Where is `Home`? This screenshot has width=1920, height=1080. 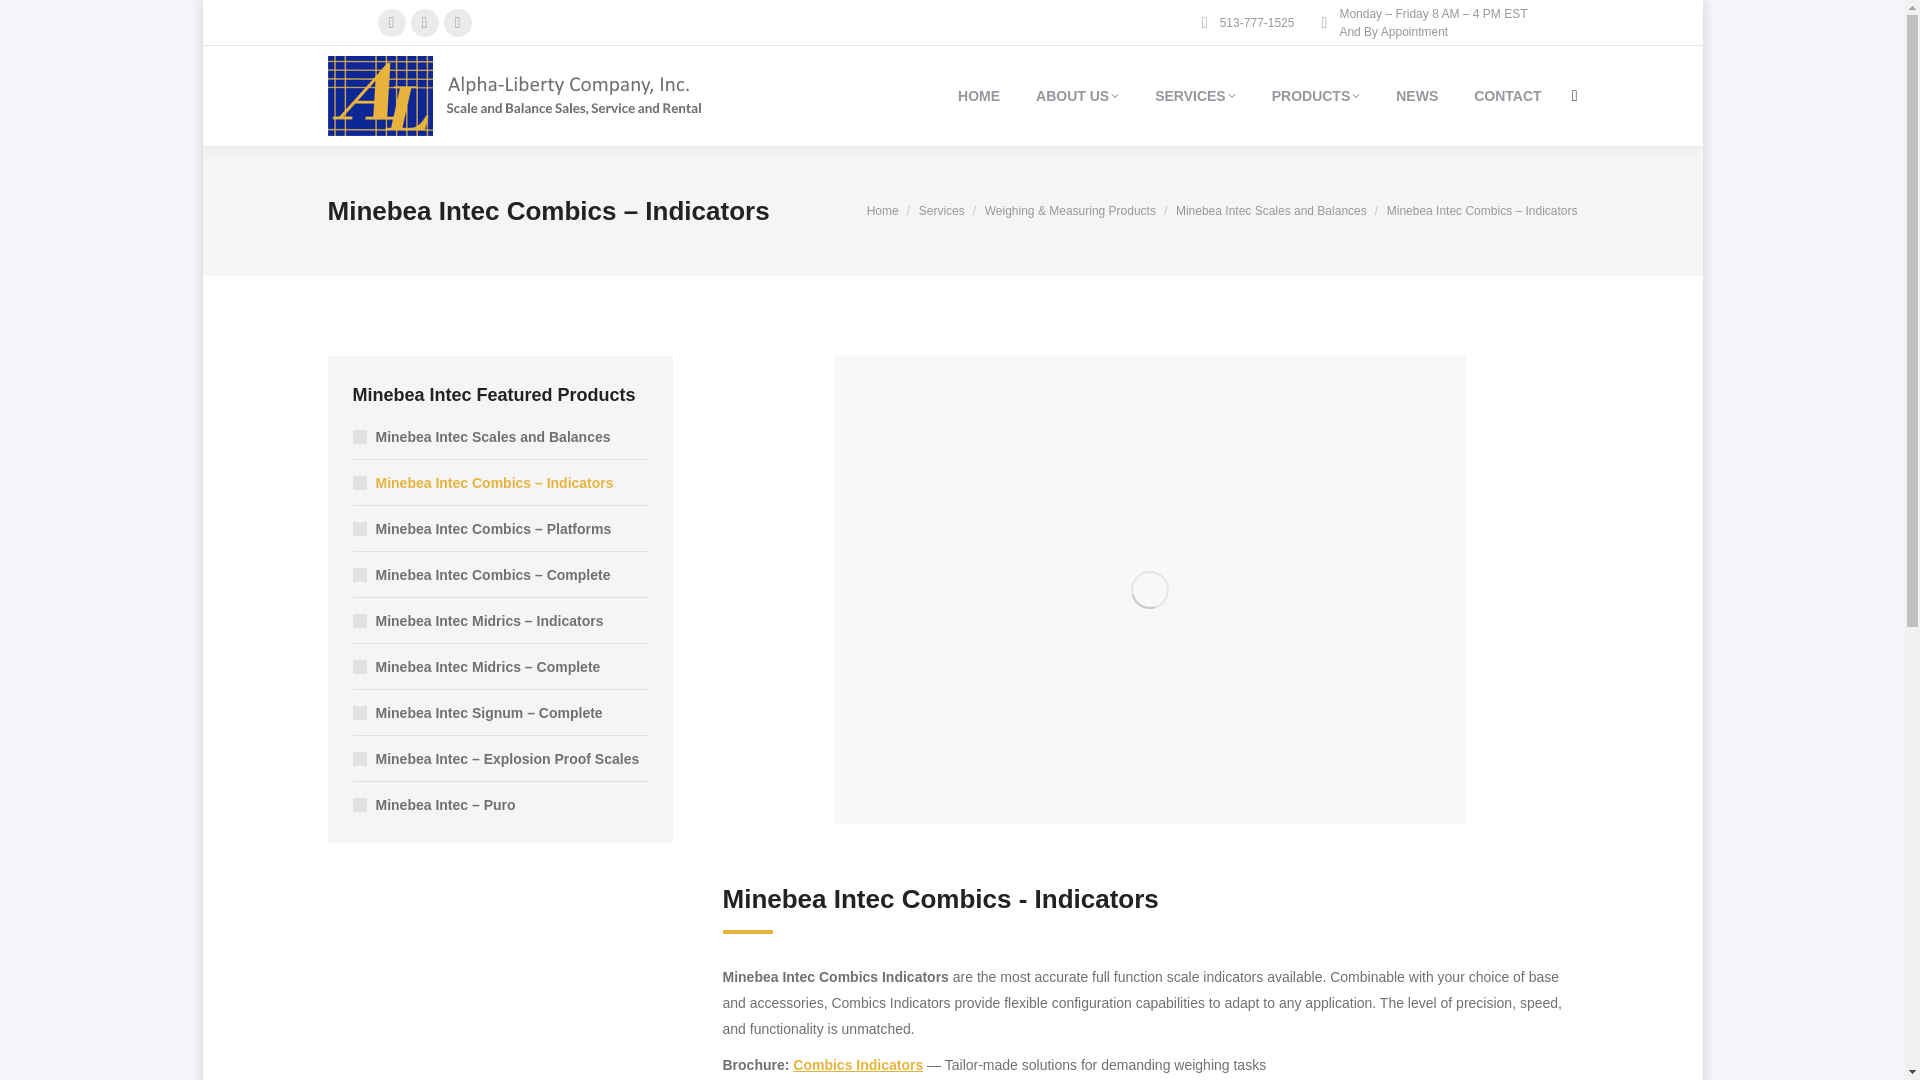 Home is located at coordinates (882, 211).